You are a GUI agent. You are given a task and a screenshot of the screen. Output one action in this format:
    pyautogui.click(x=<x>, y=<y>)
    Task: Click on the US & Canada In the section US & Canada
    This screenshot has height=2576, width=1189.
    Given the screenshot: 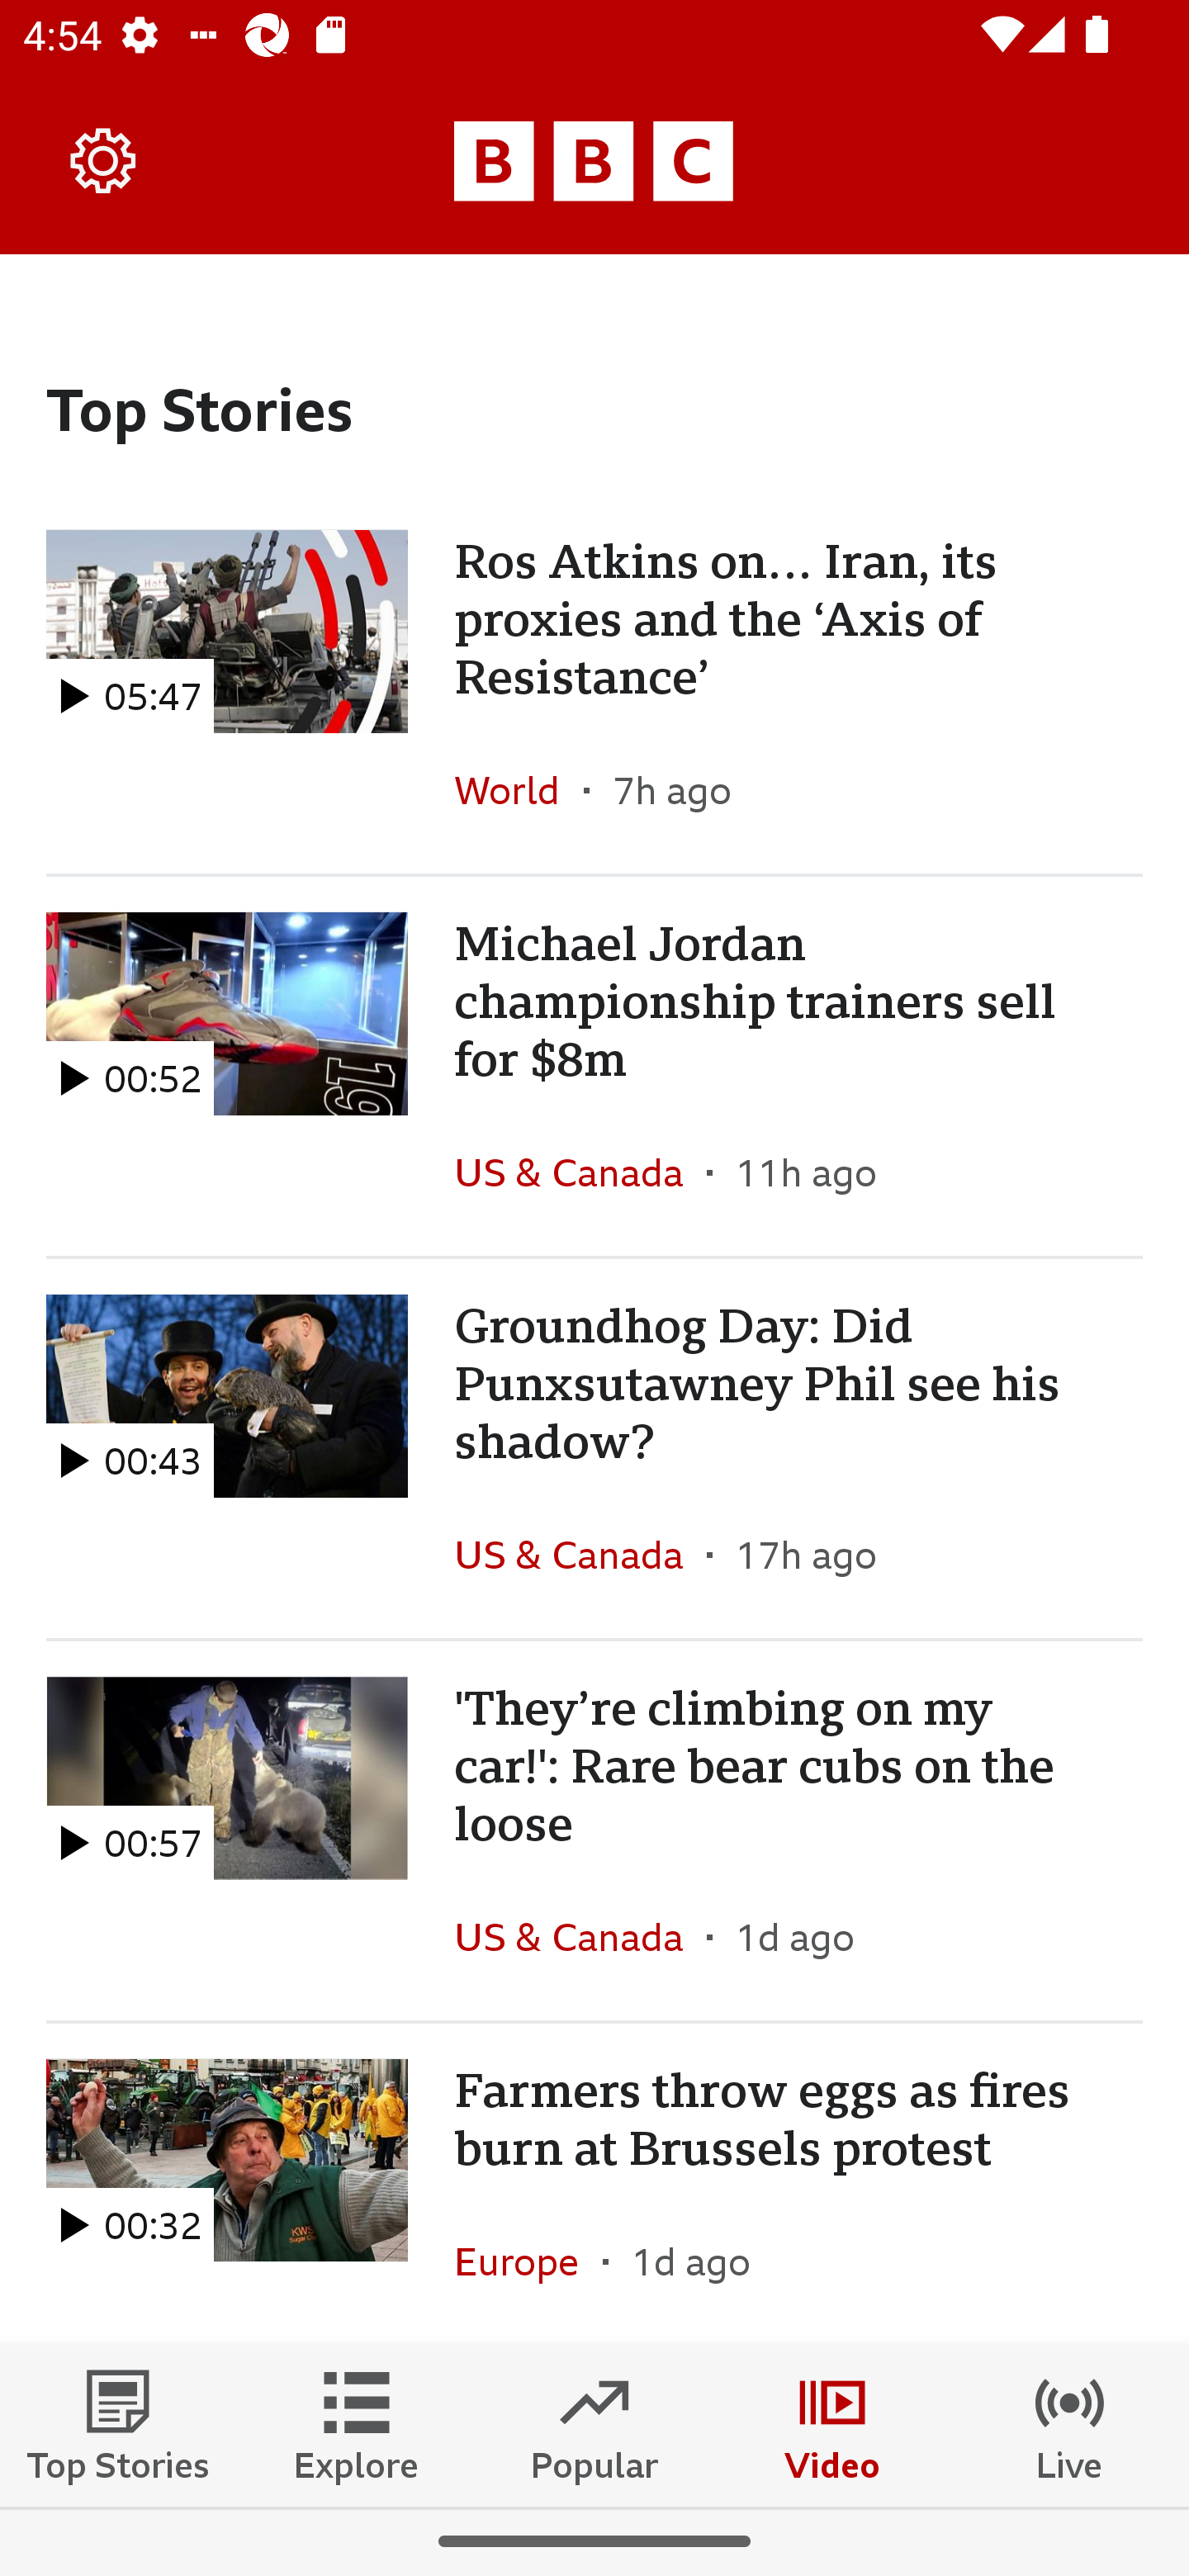 What is the action you would take?
    pyautogui.click(x=580, y=1172)
    